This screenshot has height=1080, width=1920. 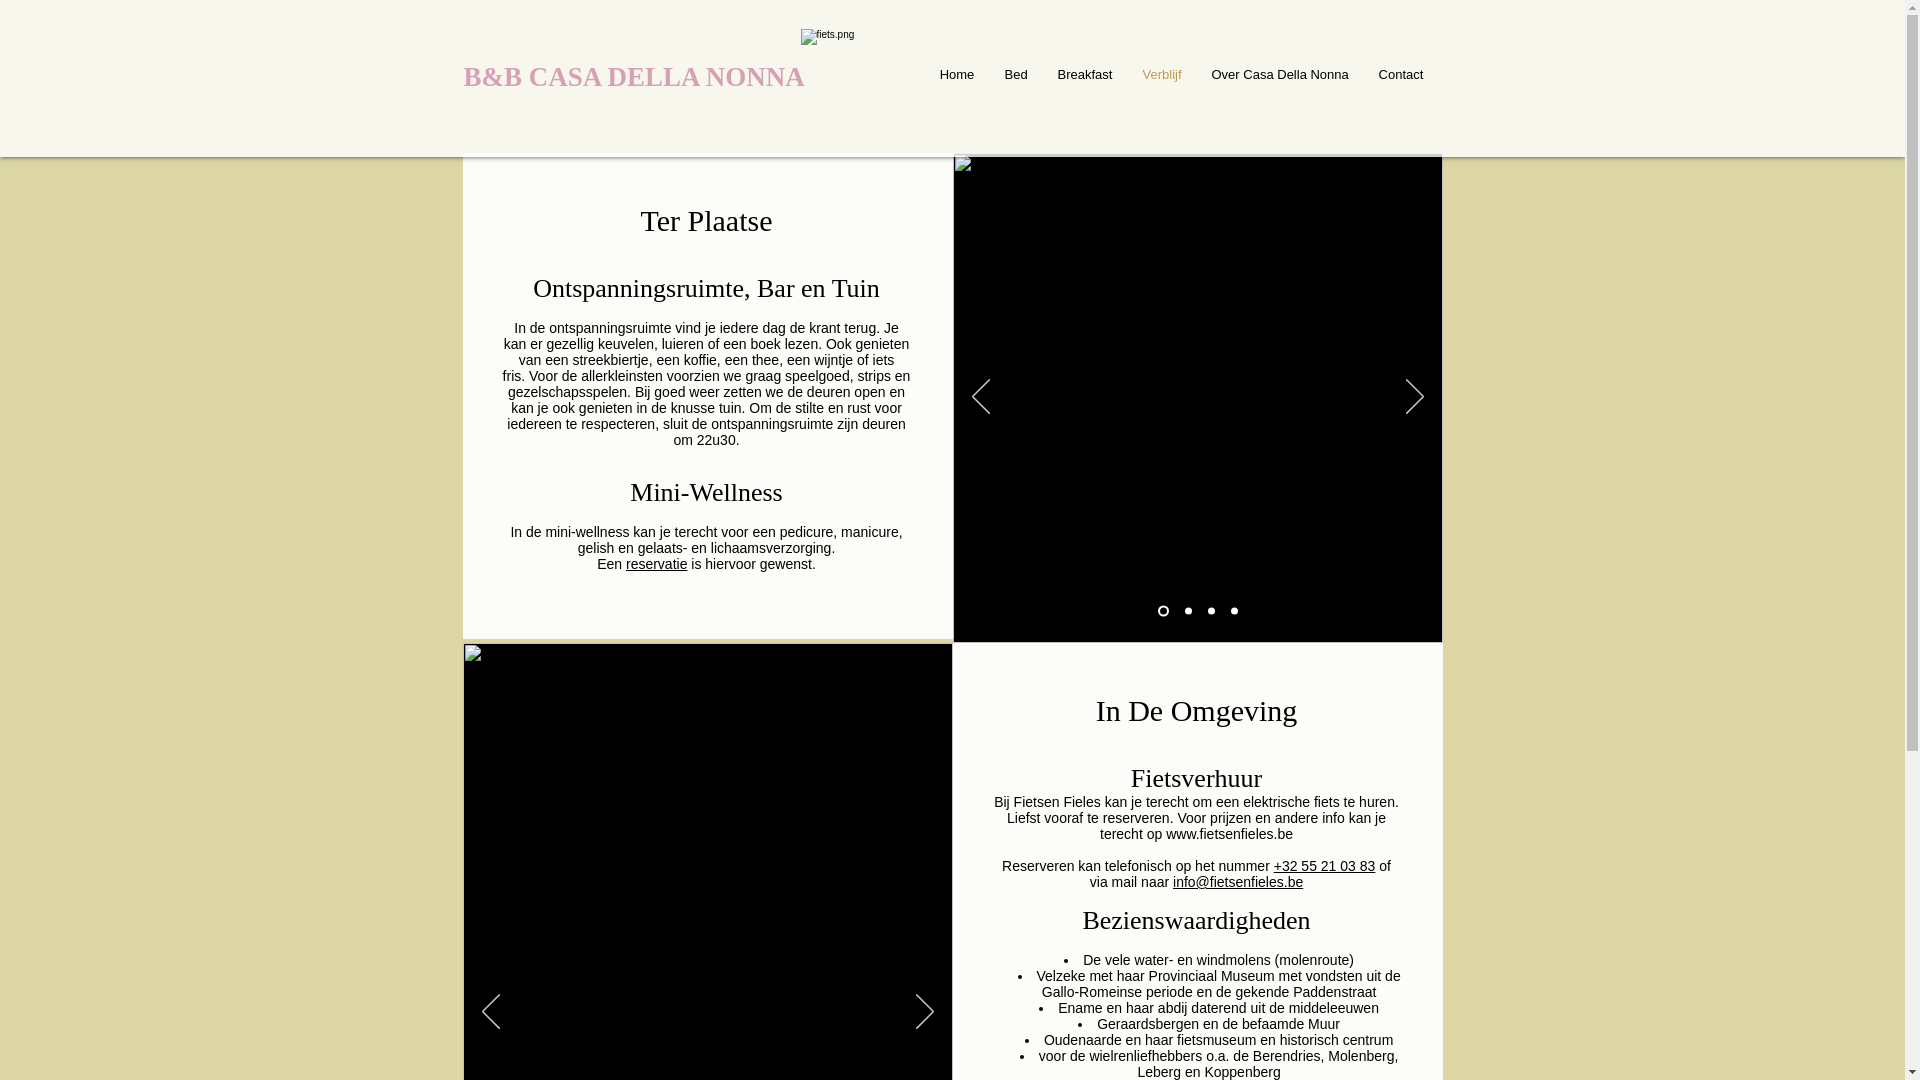 I want to click on www.fietsenfieles.be, so click(x=1230, y=834).